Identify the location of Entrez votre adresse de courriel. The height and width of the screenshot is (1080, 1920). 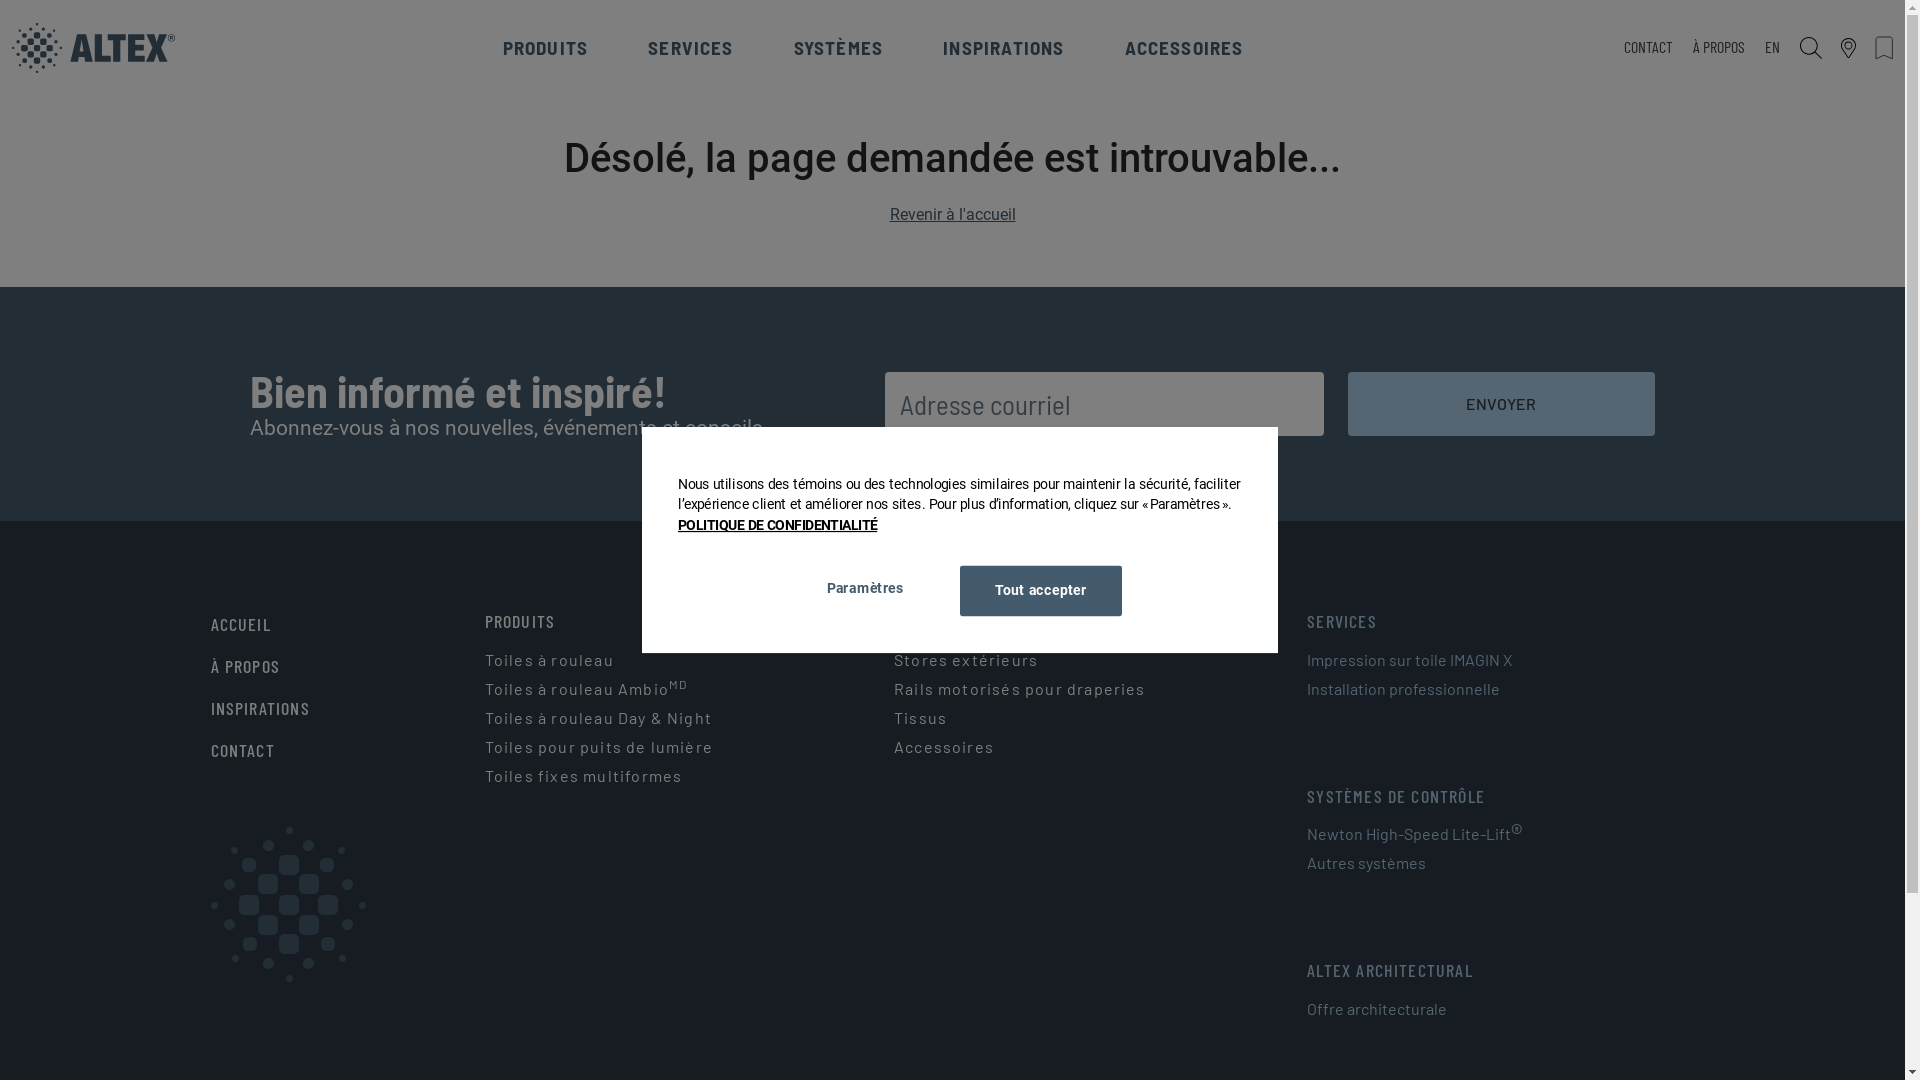
(1104, 404).